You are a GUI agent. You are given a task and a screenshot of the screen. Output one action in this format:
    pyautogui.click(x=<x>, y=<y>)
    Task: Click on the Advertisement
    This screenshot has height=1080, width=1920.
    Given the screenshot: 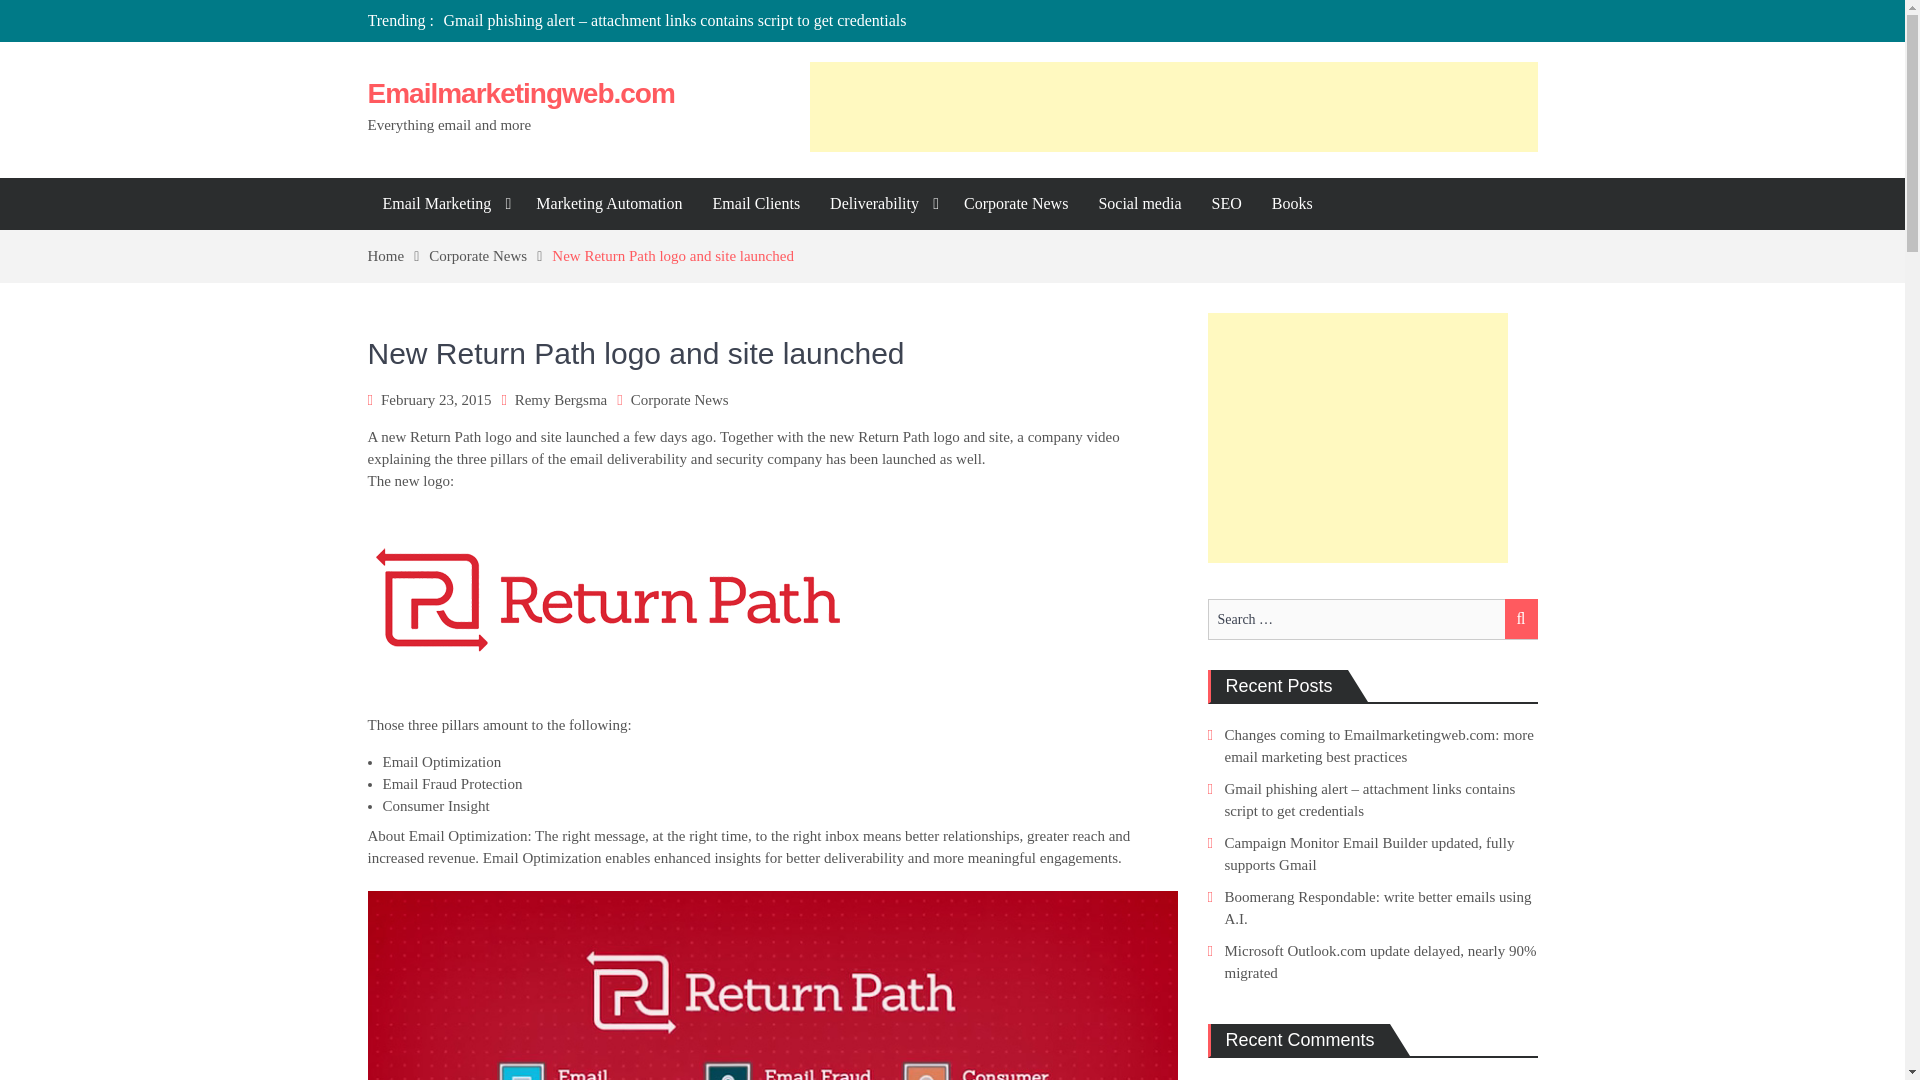 What is the action you would take?
    pyautogui.click(x=1357, y=438)
    